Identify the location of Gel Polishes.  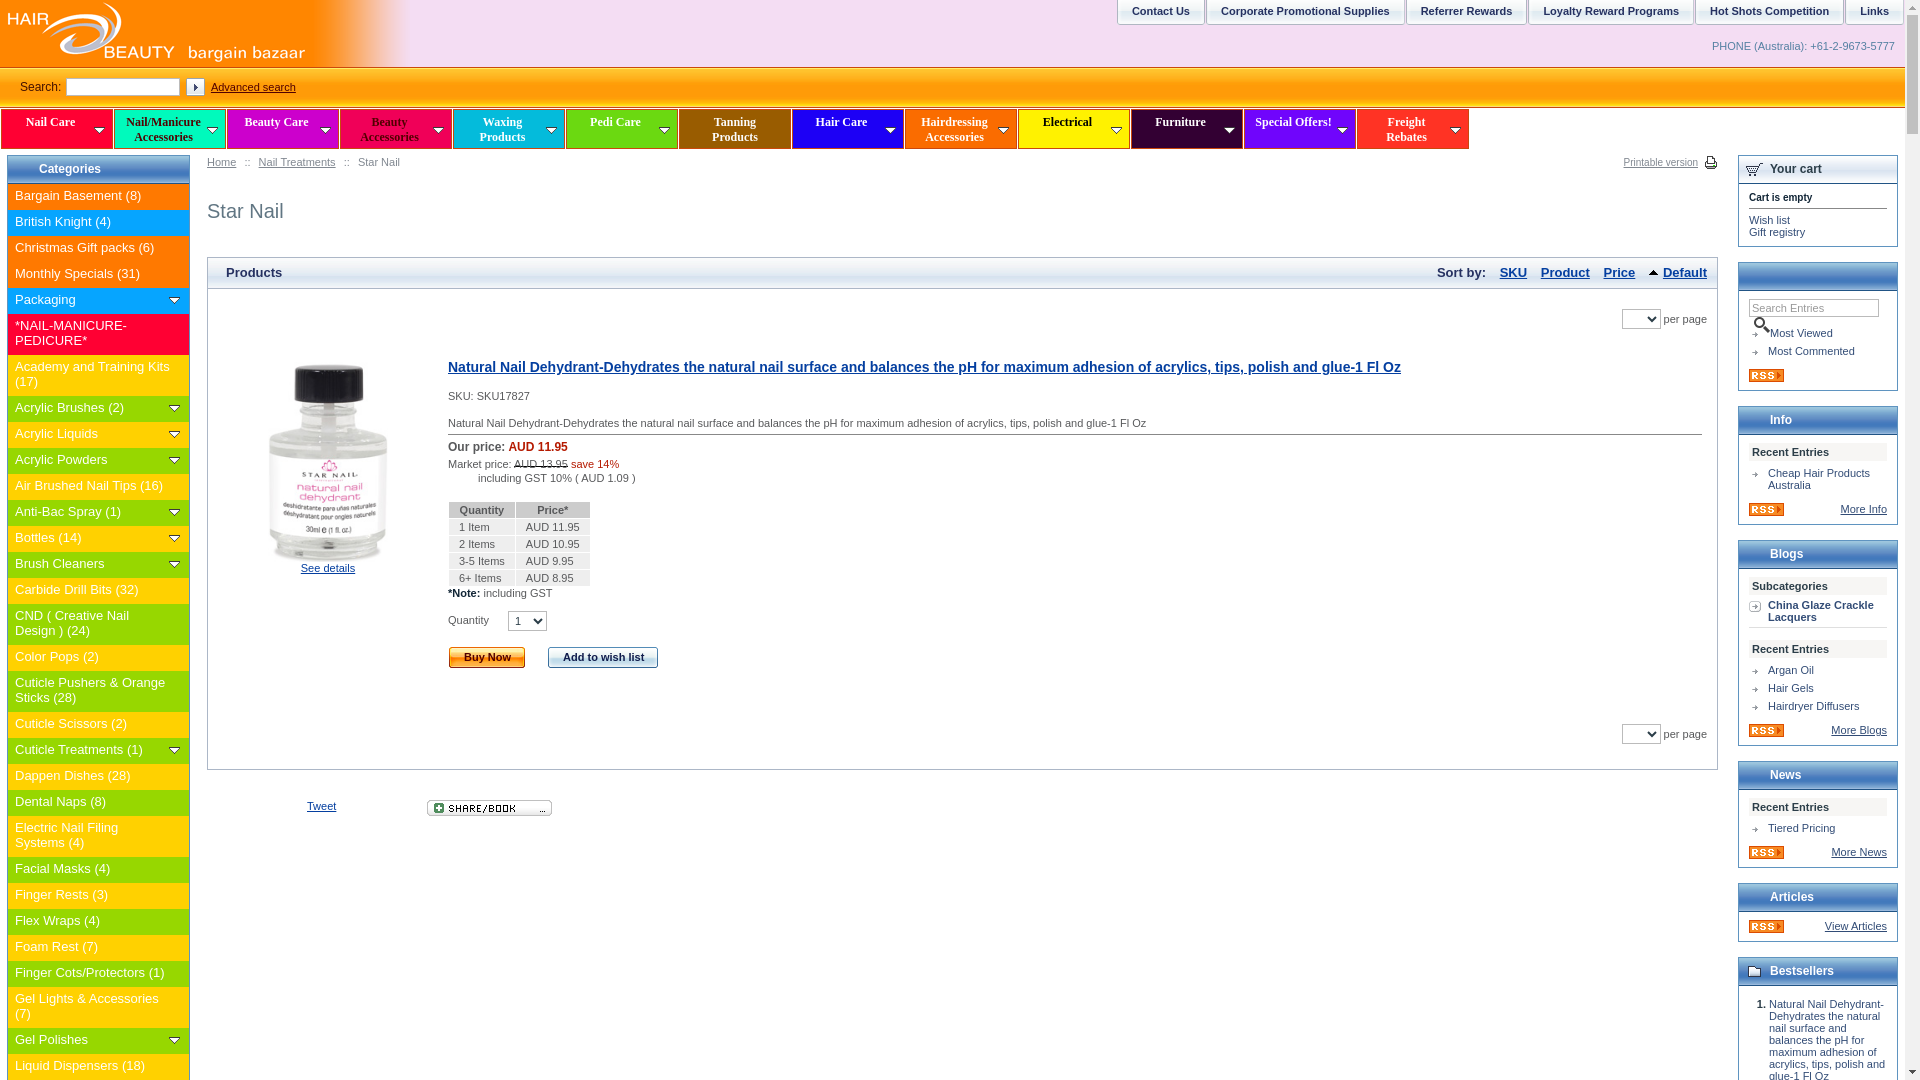
(174, 1040).